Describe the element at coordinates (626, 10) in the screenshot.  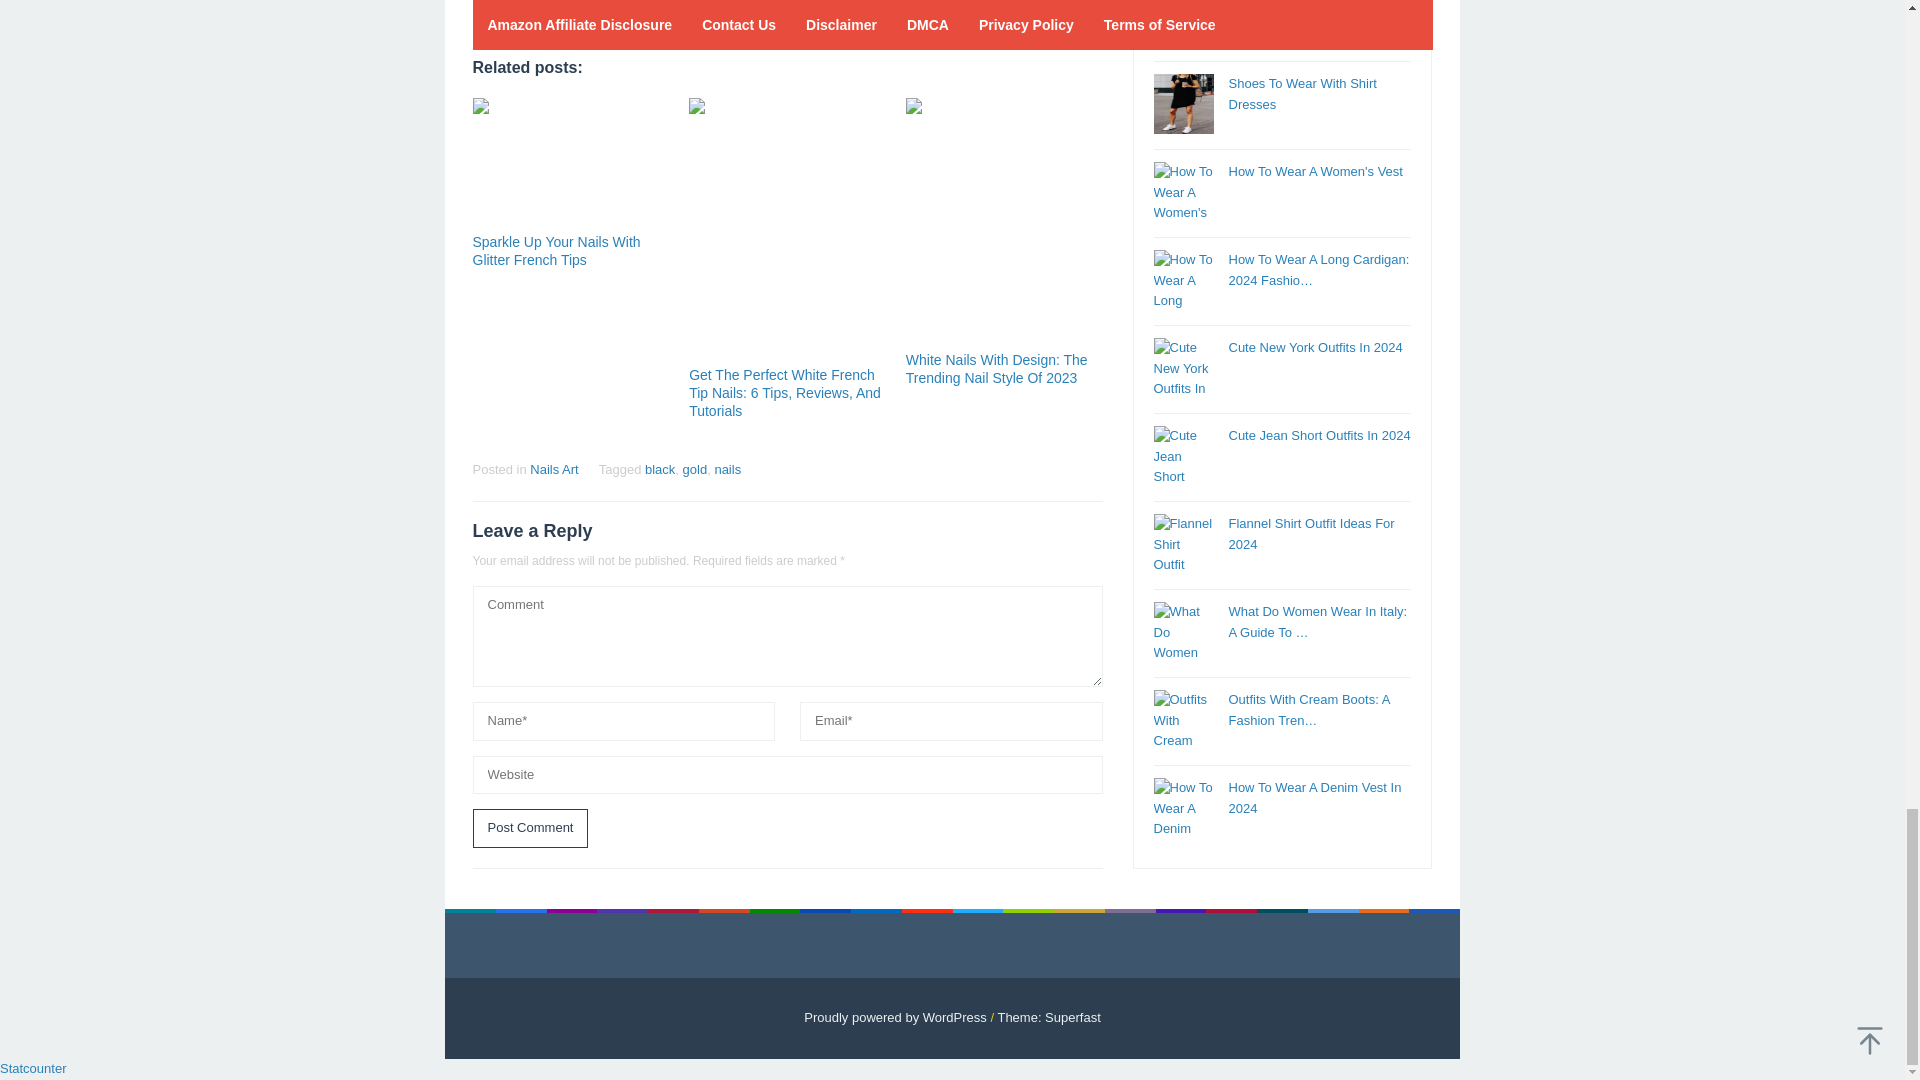
I see `Whatsapp` at that location.